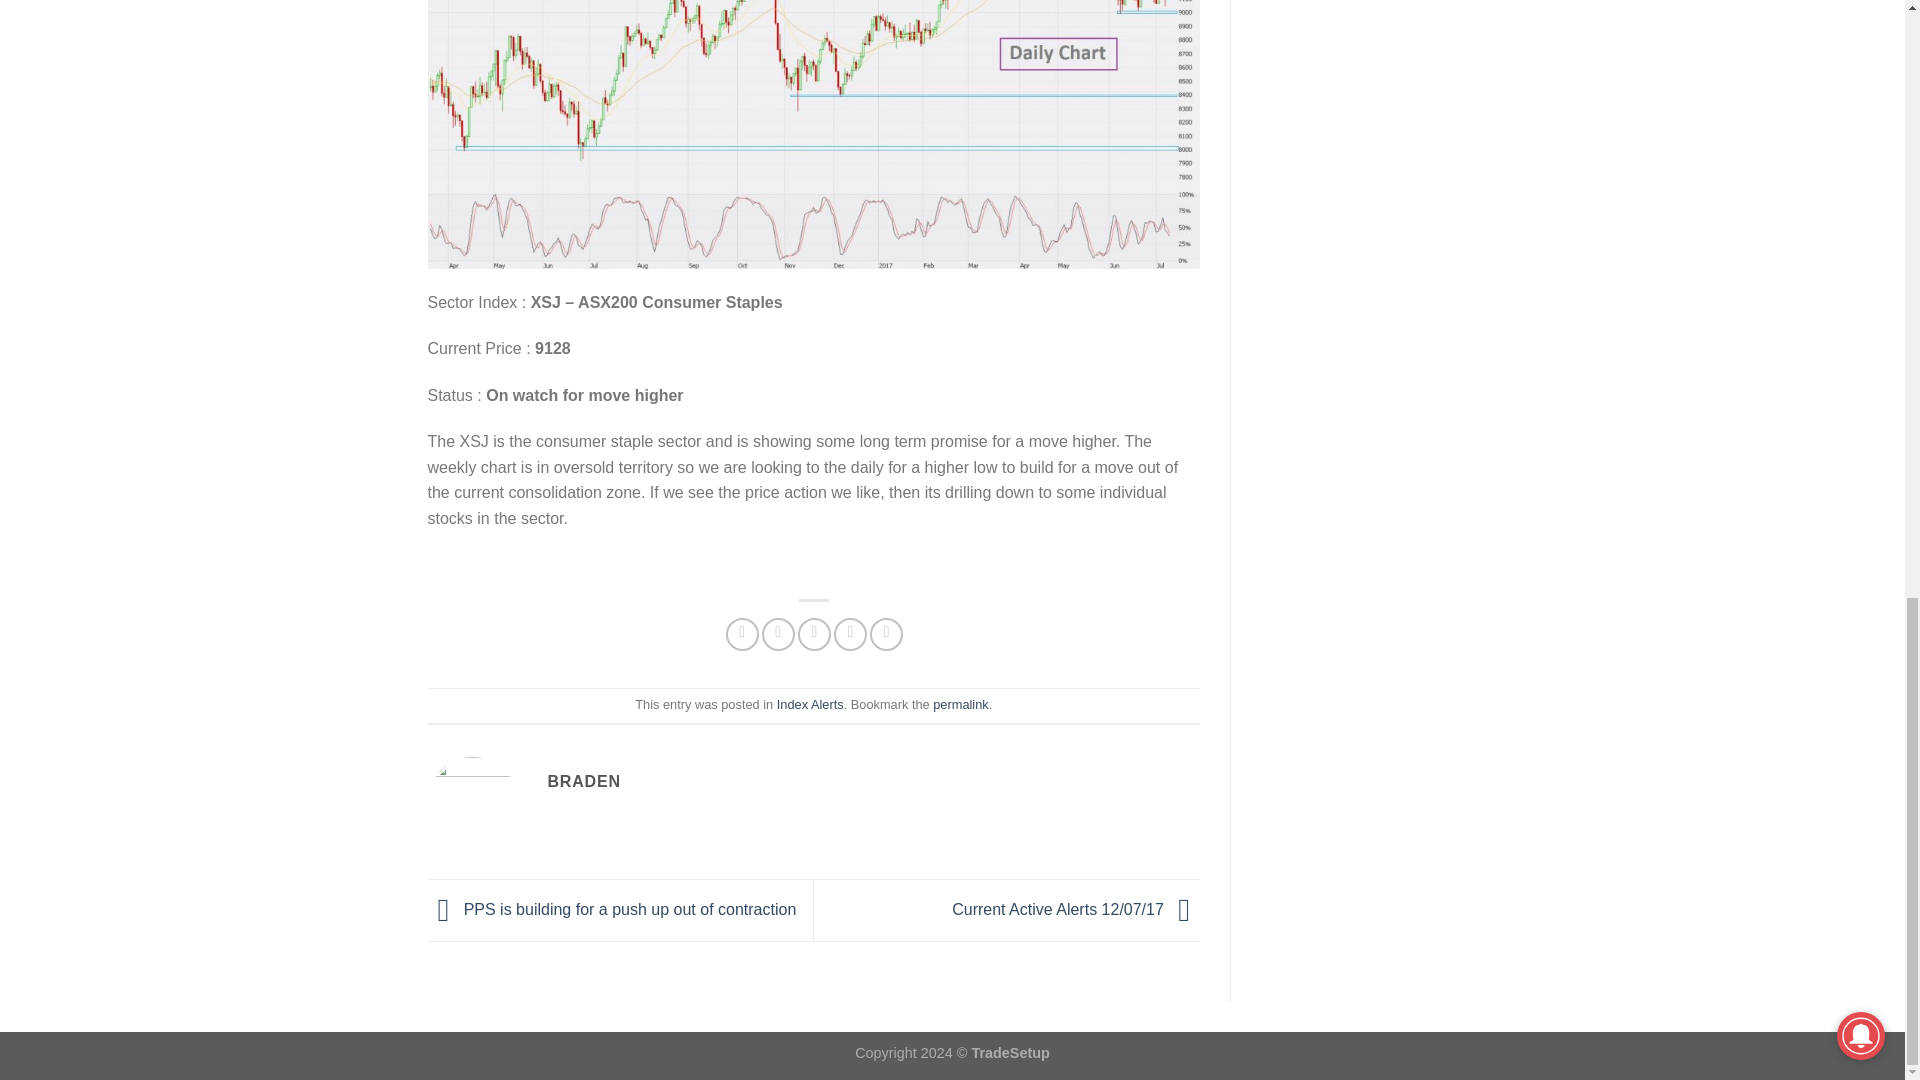 The image size is (1920, 1080). I want to click on Index Alerts, so click(810, 704).